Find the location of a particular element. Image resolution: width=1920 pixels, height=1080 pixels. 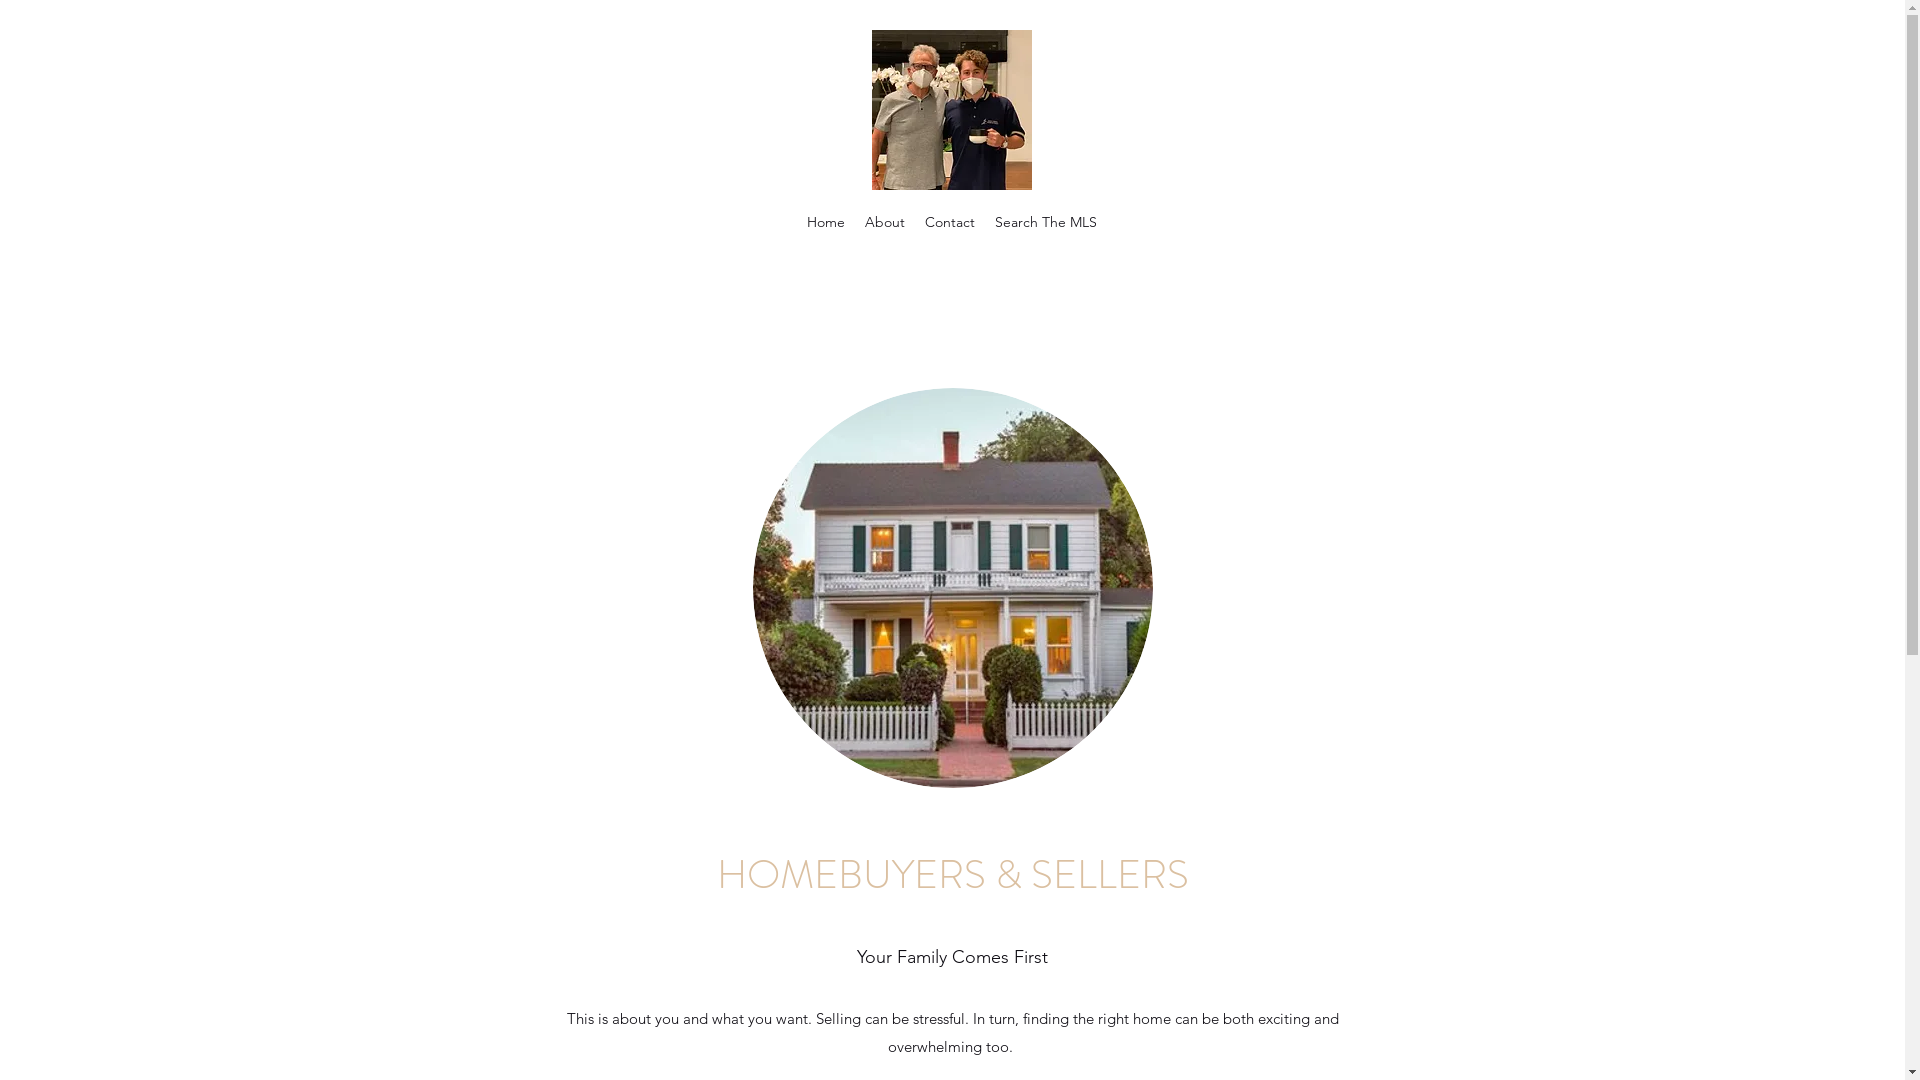

Search The MLS is located at coordinates (1046, 222).